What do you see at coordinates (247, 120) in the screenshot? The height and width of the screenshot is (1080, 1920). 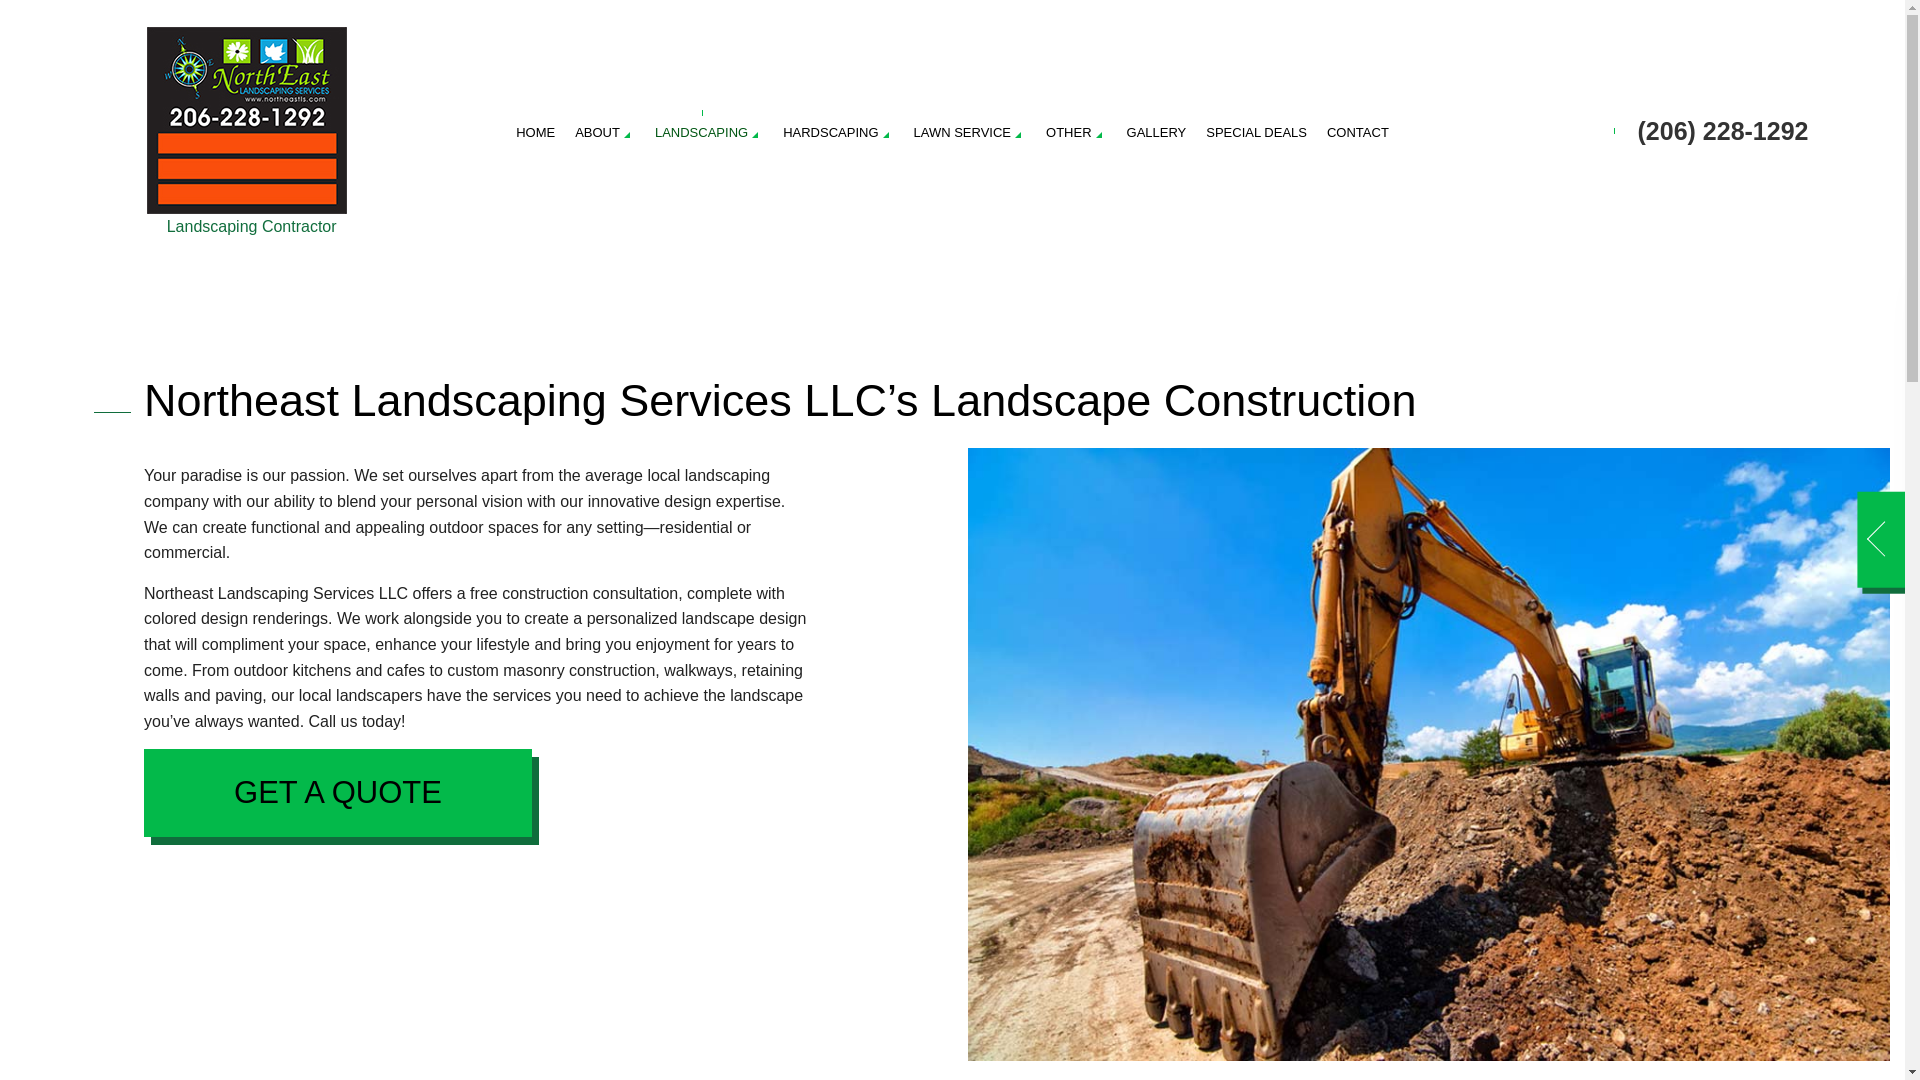 I see `Northeast Landscaping Services LLC` at bounding box center [247, 120].